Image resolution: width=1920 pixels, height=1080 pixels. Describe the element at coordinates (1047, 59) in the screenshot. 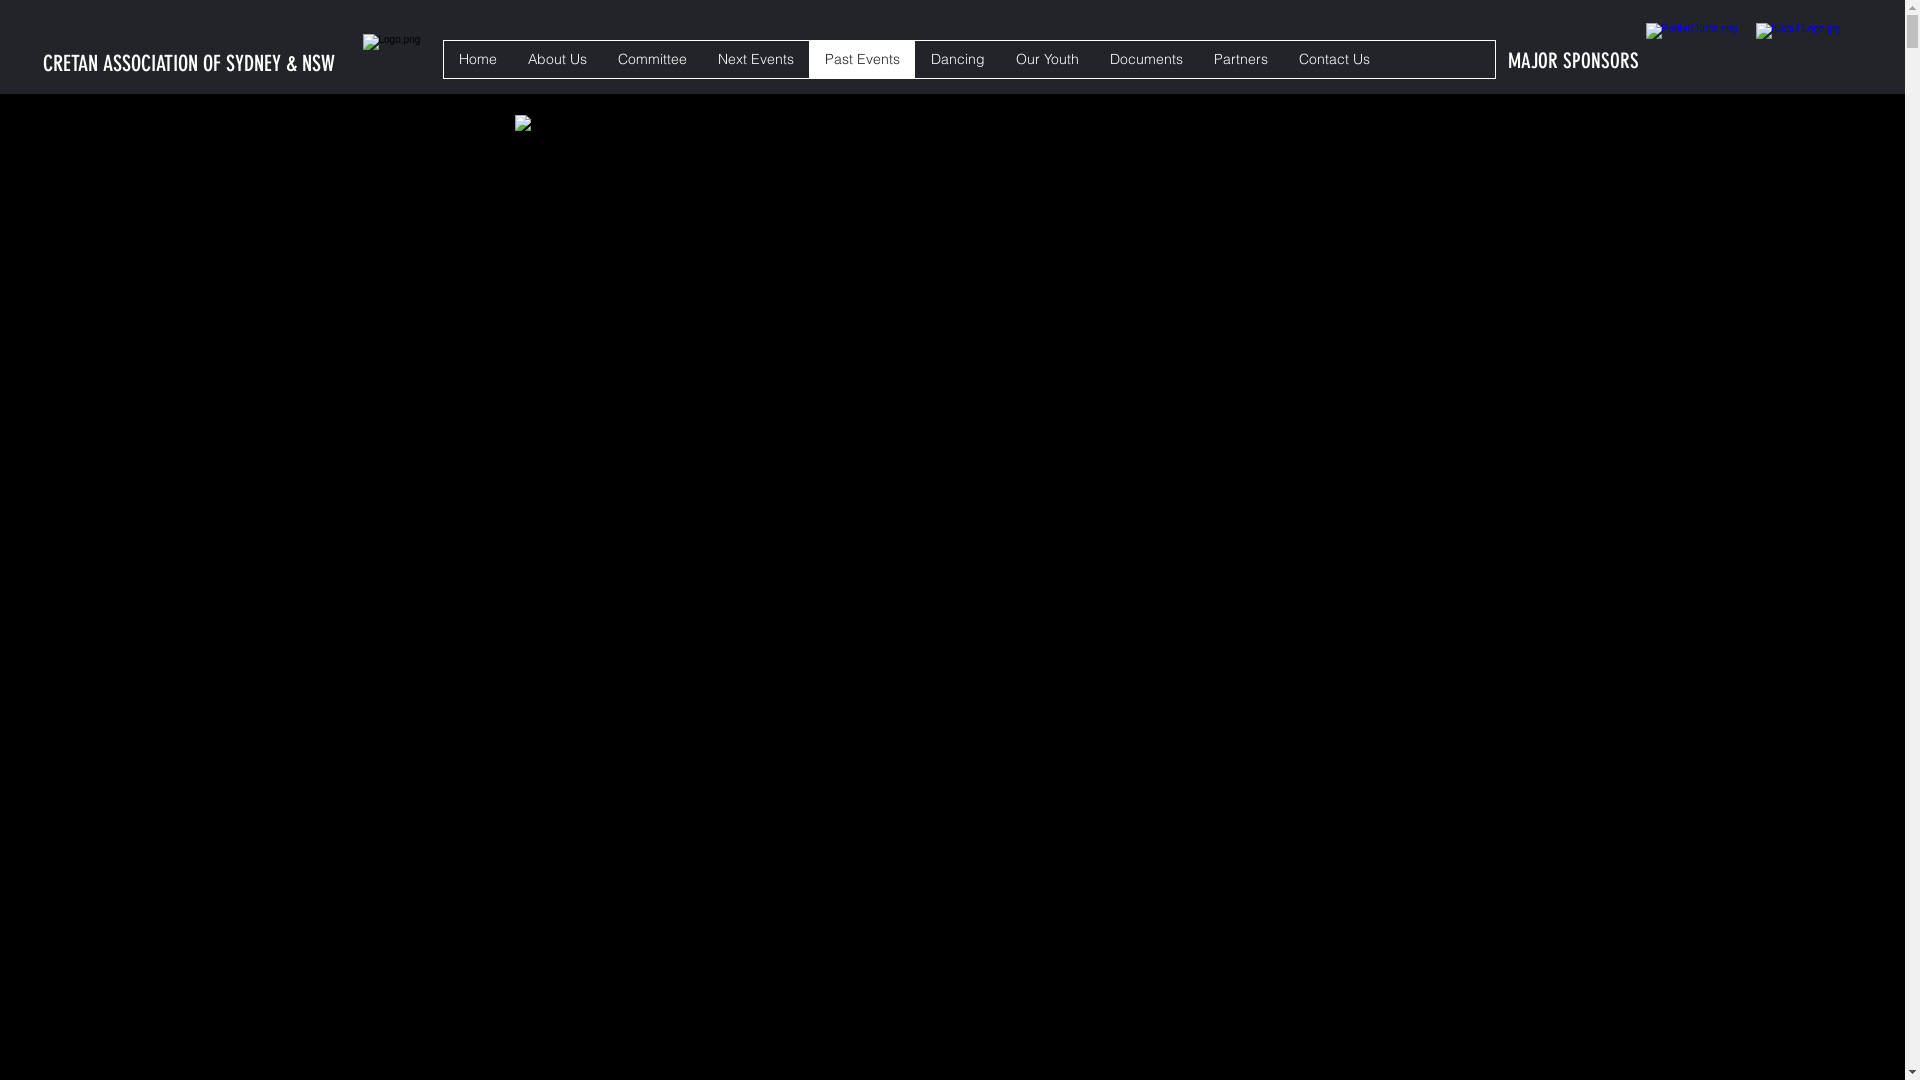

I see `Our Youth` at that location.